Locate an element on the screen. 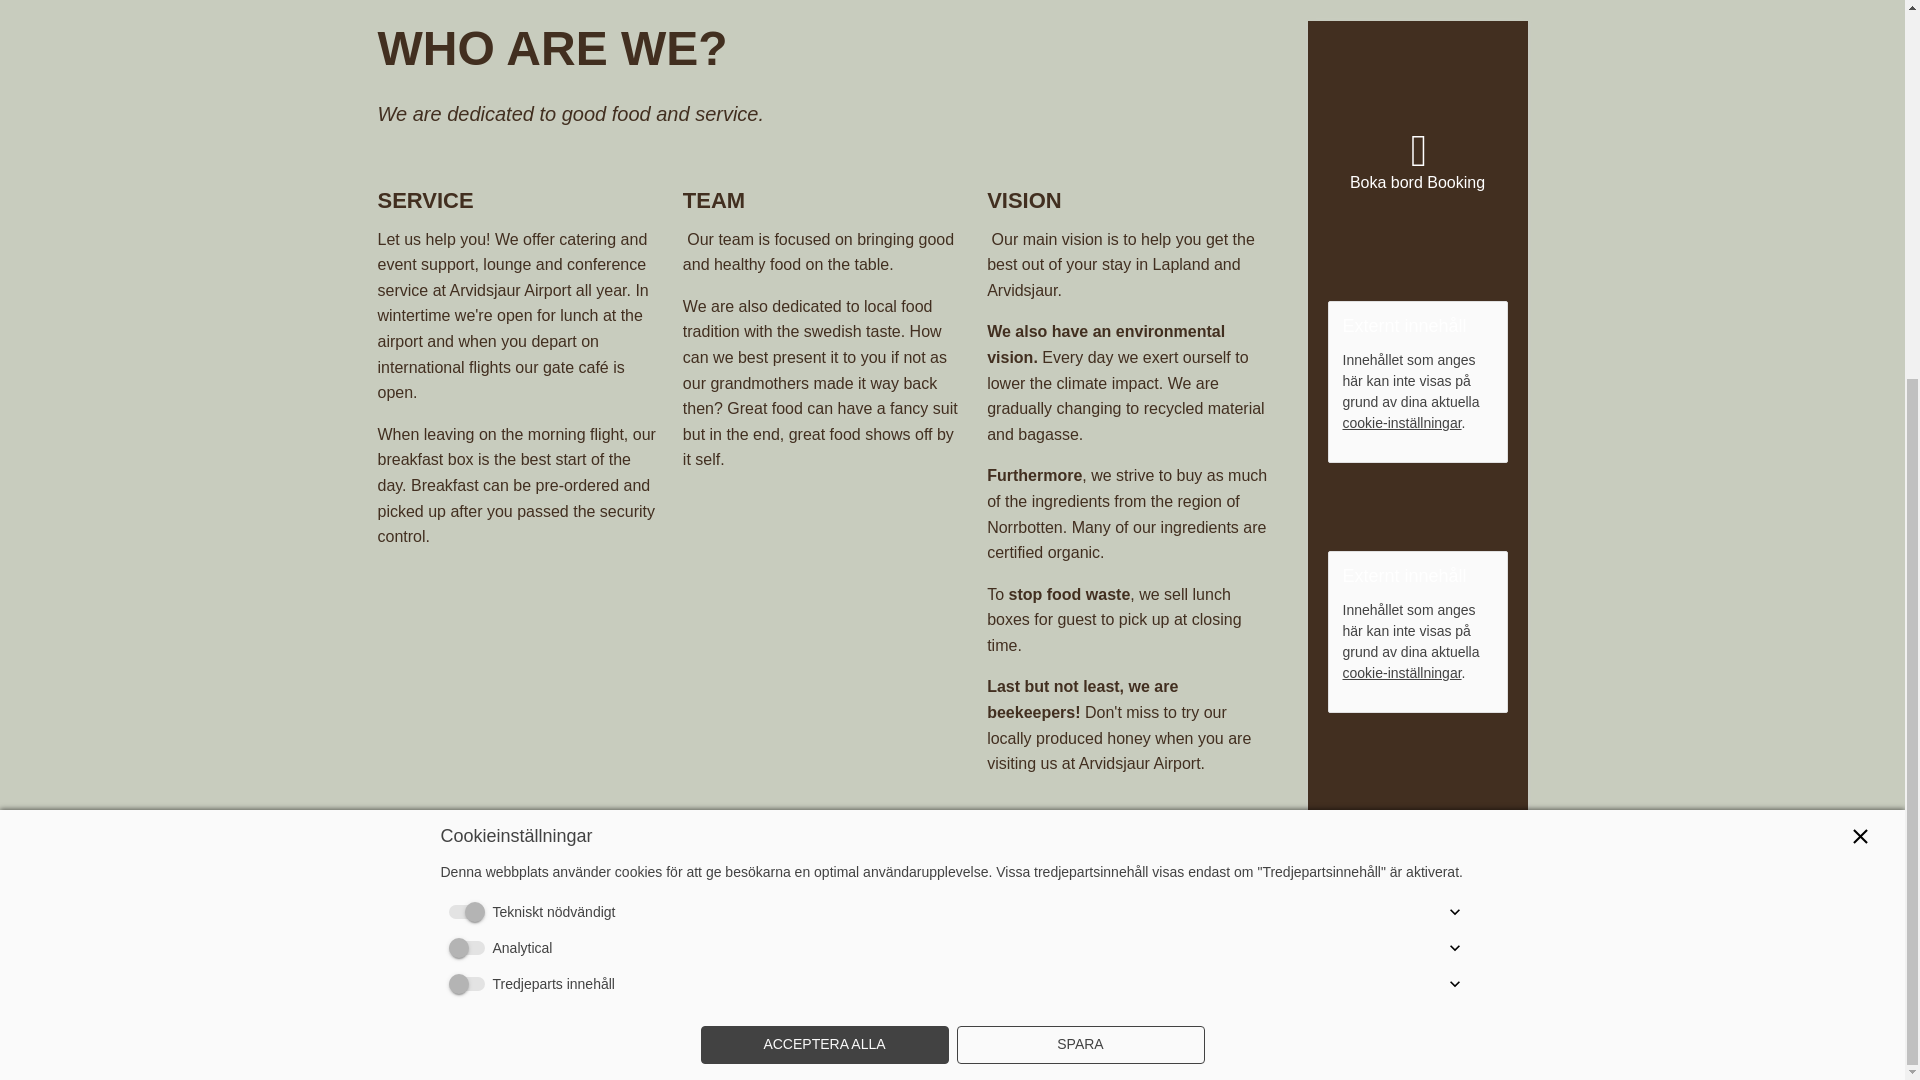    BOOKING is located at coordinates (1250, 1006).